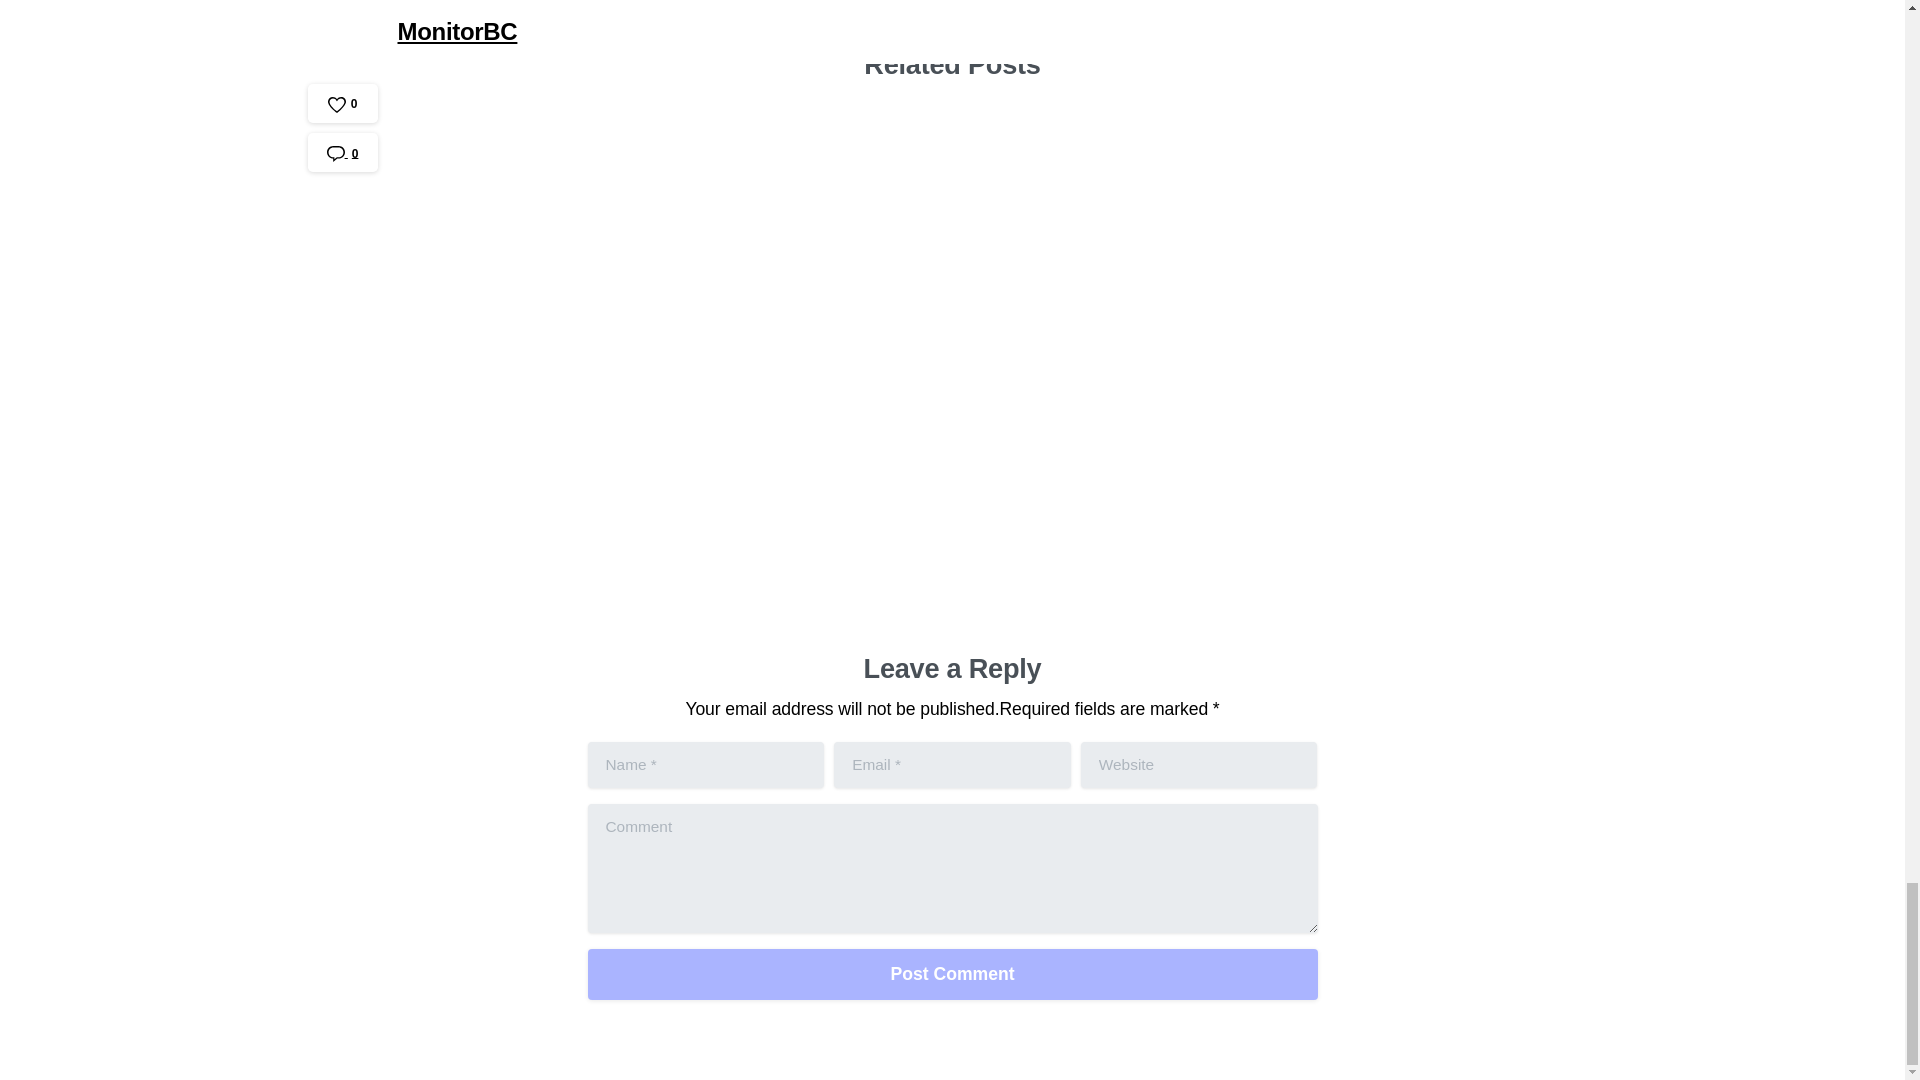  I want to click on Post Comment, so click(952, 975).